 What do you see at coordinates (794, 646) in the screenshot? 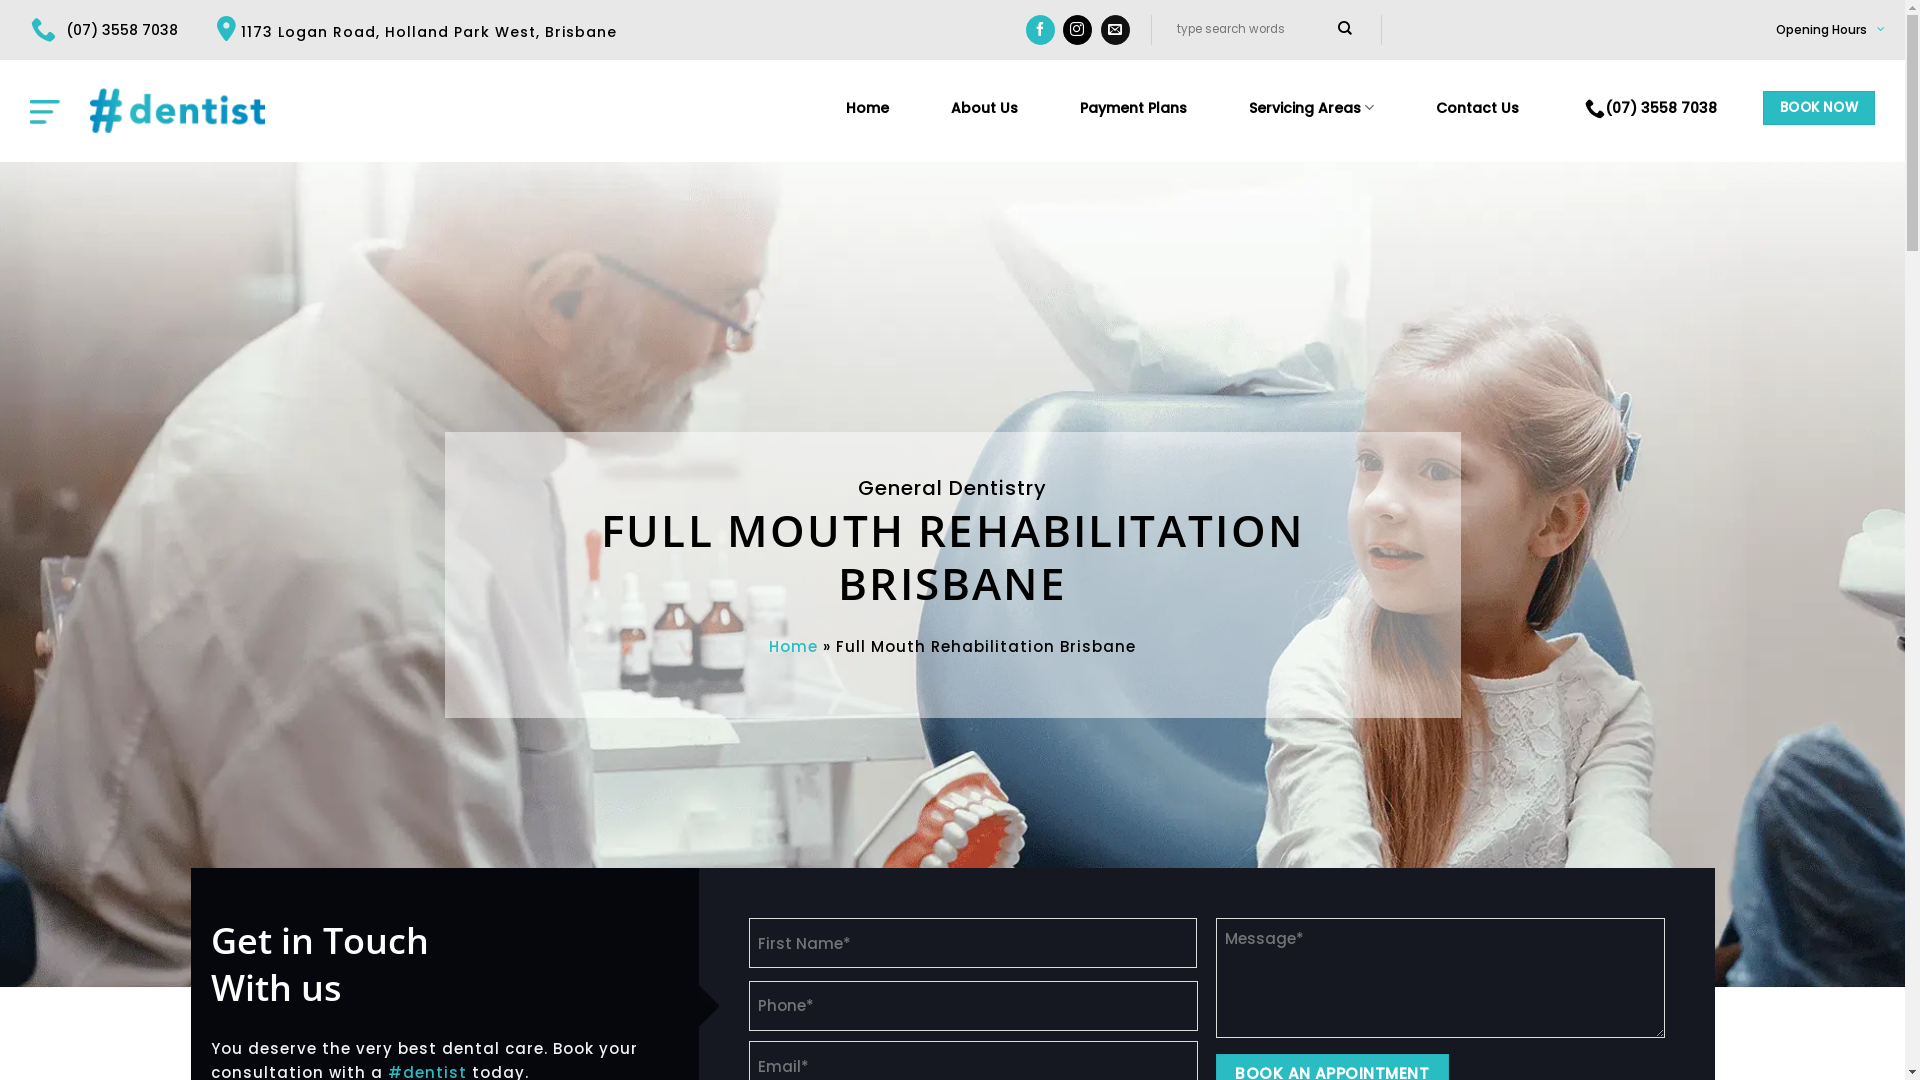
I see `Home` at bounding box center [794, 646].